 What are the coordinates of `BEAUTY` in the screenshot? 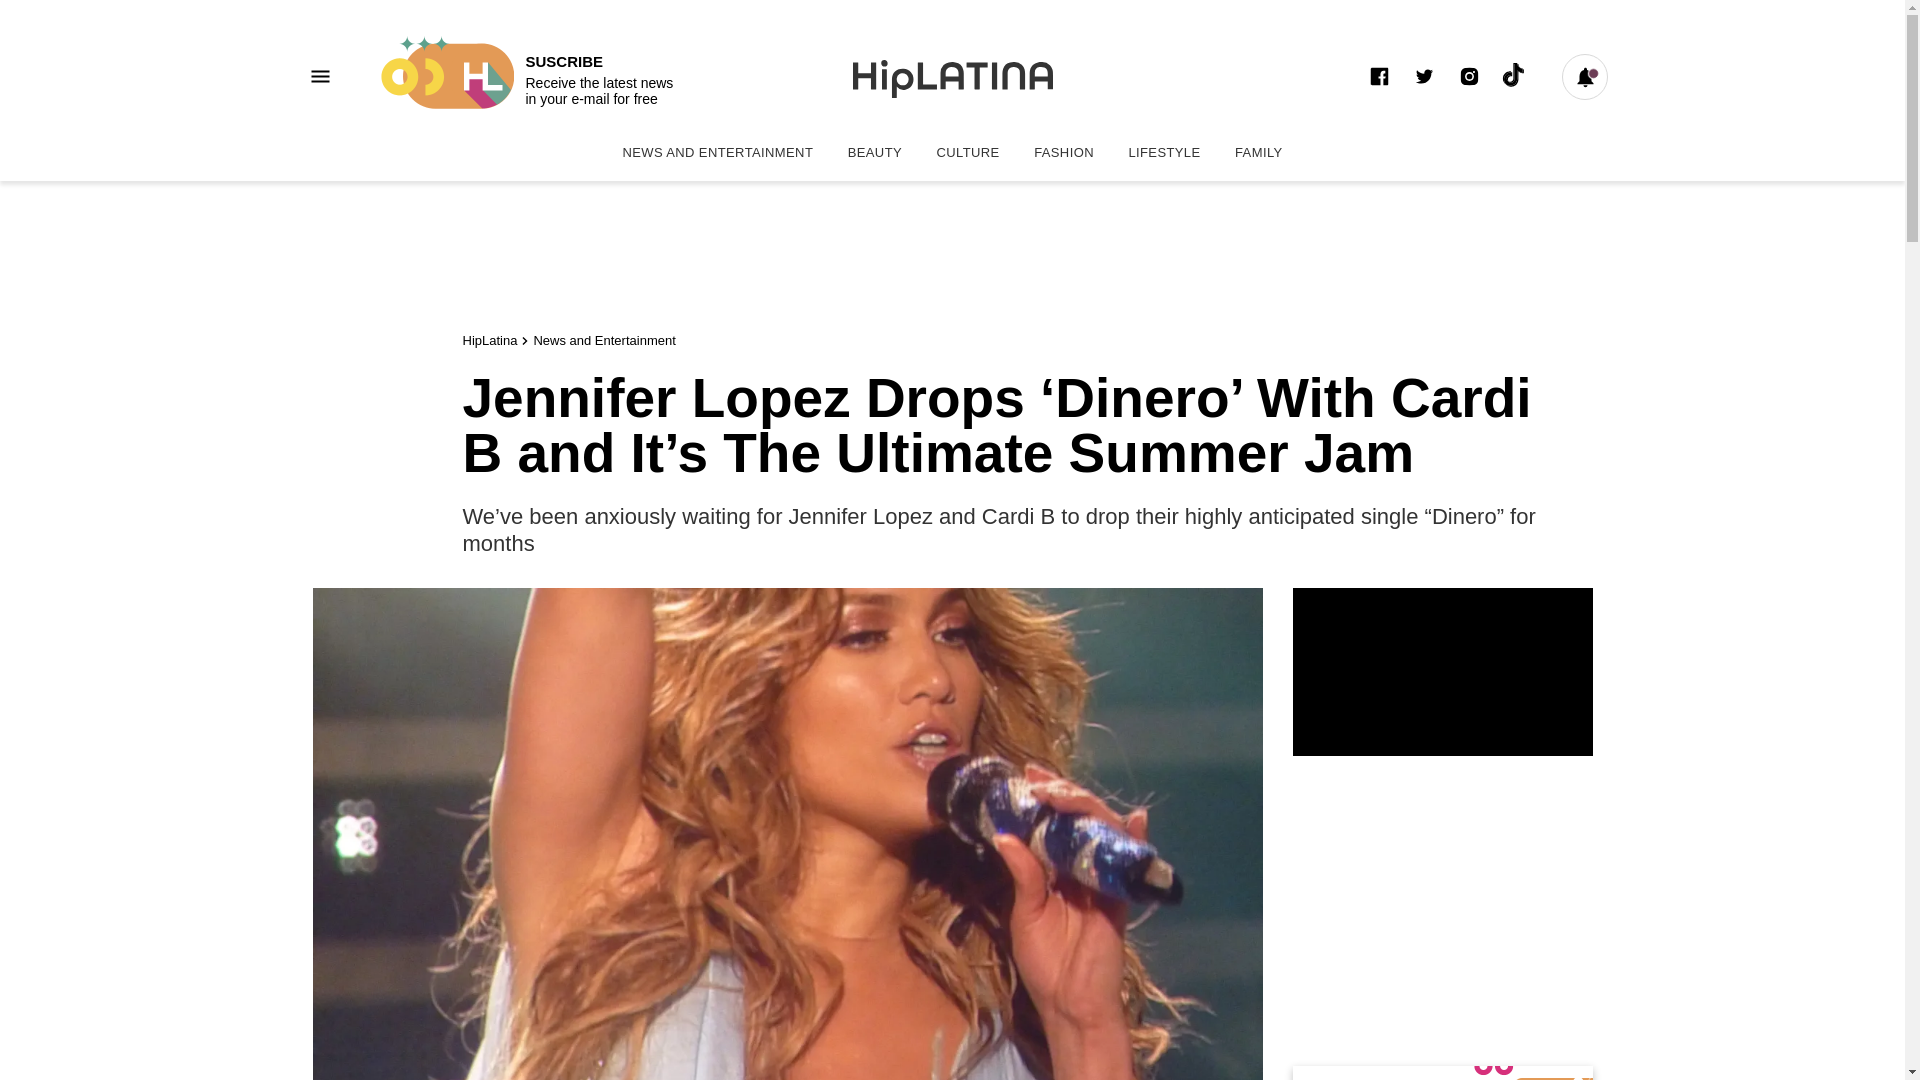 It's located at (875, 152).